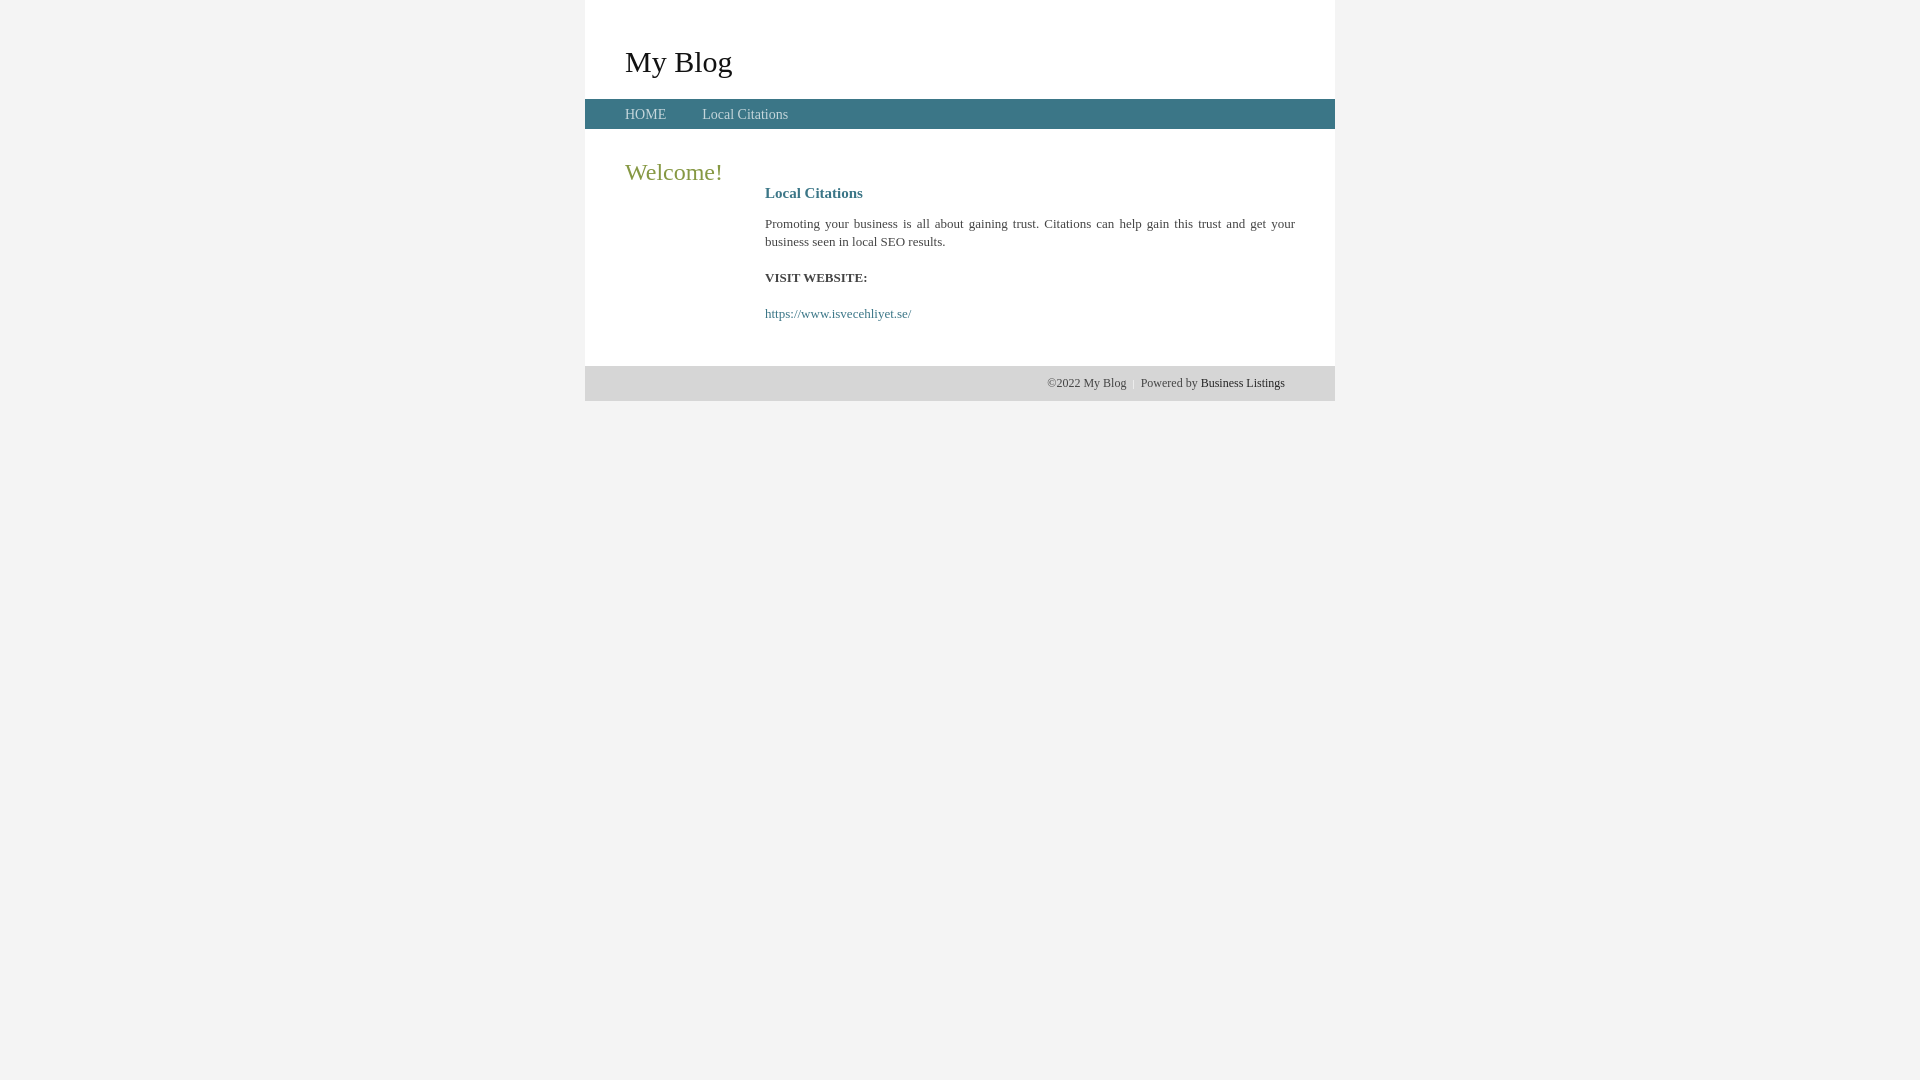  What do you see at coordinates (679, 61) in the screenshot?
I see `My Blog` at bounding box center [679, 61].